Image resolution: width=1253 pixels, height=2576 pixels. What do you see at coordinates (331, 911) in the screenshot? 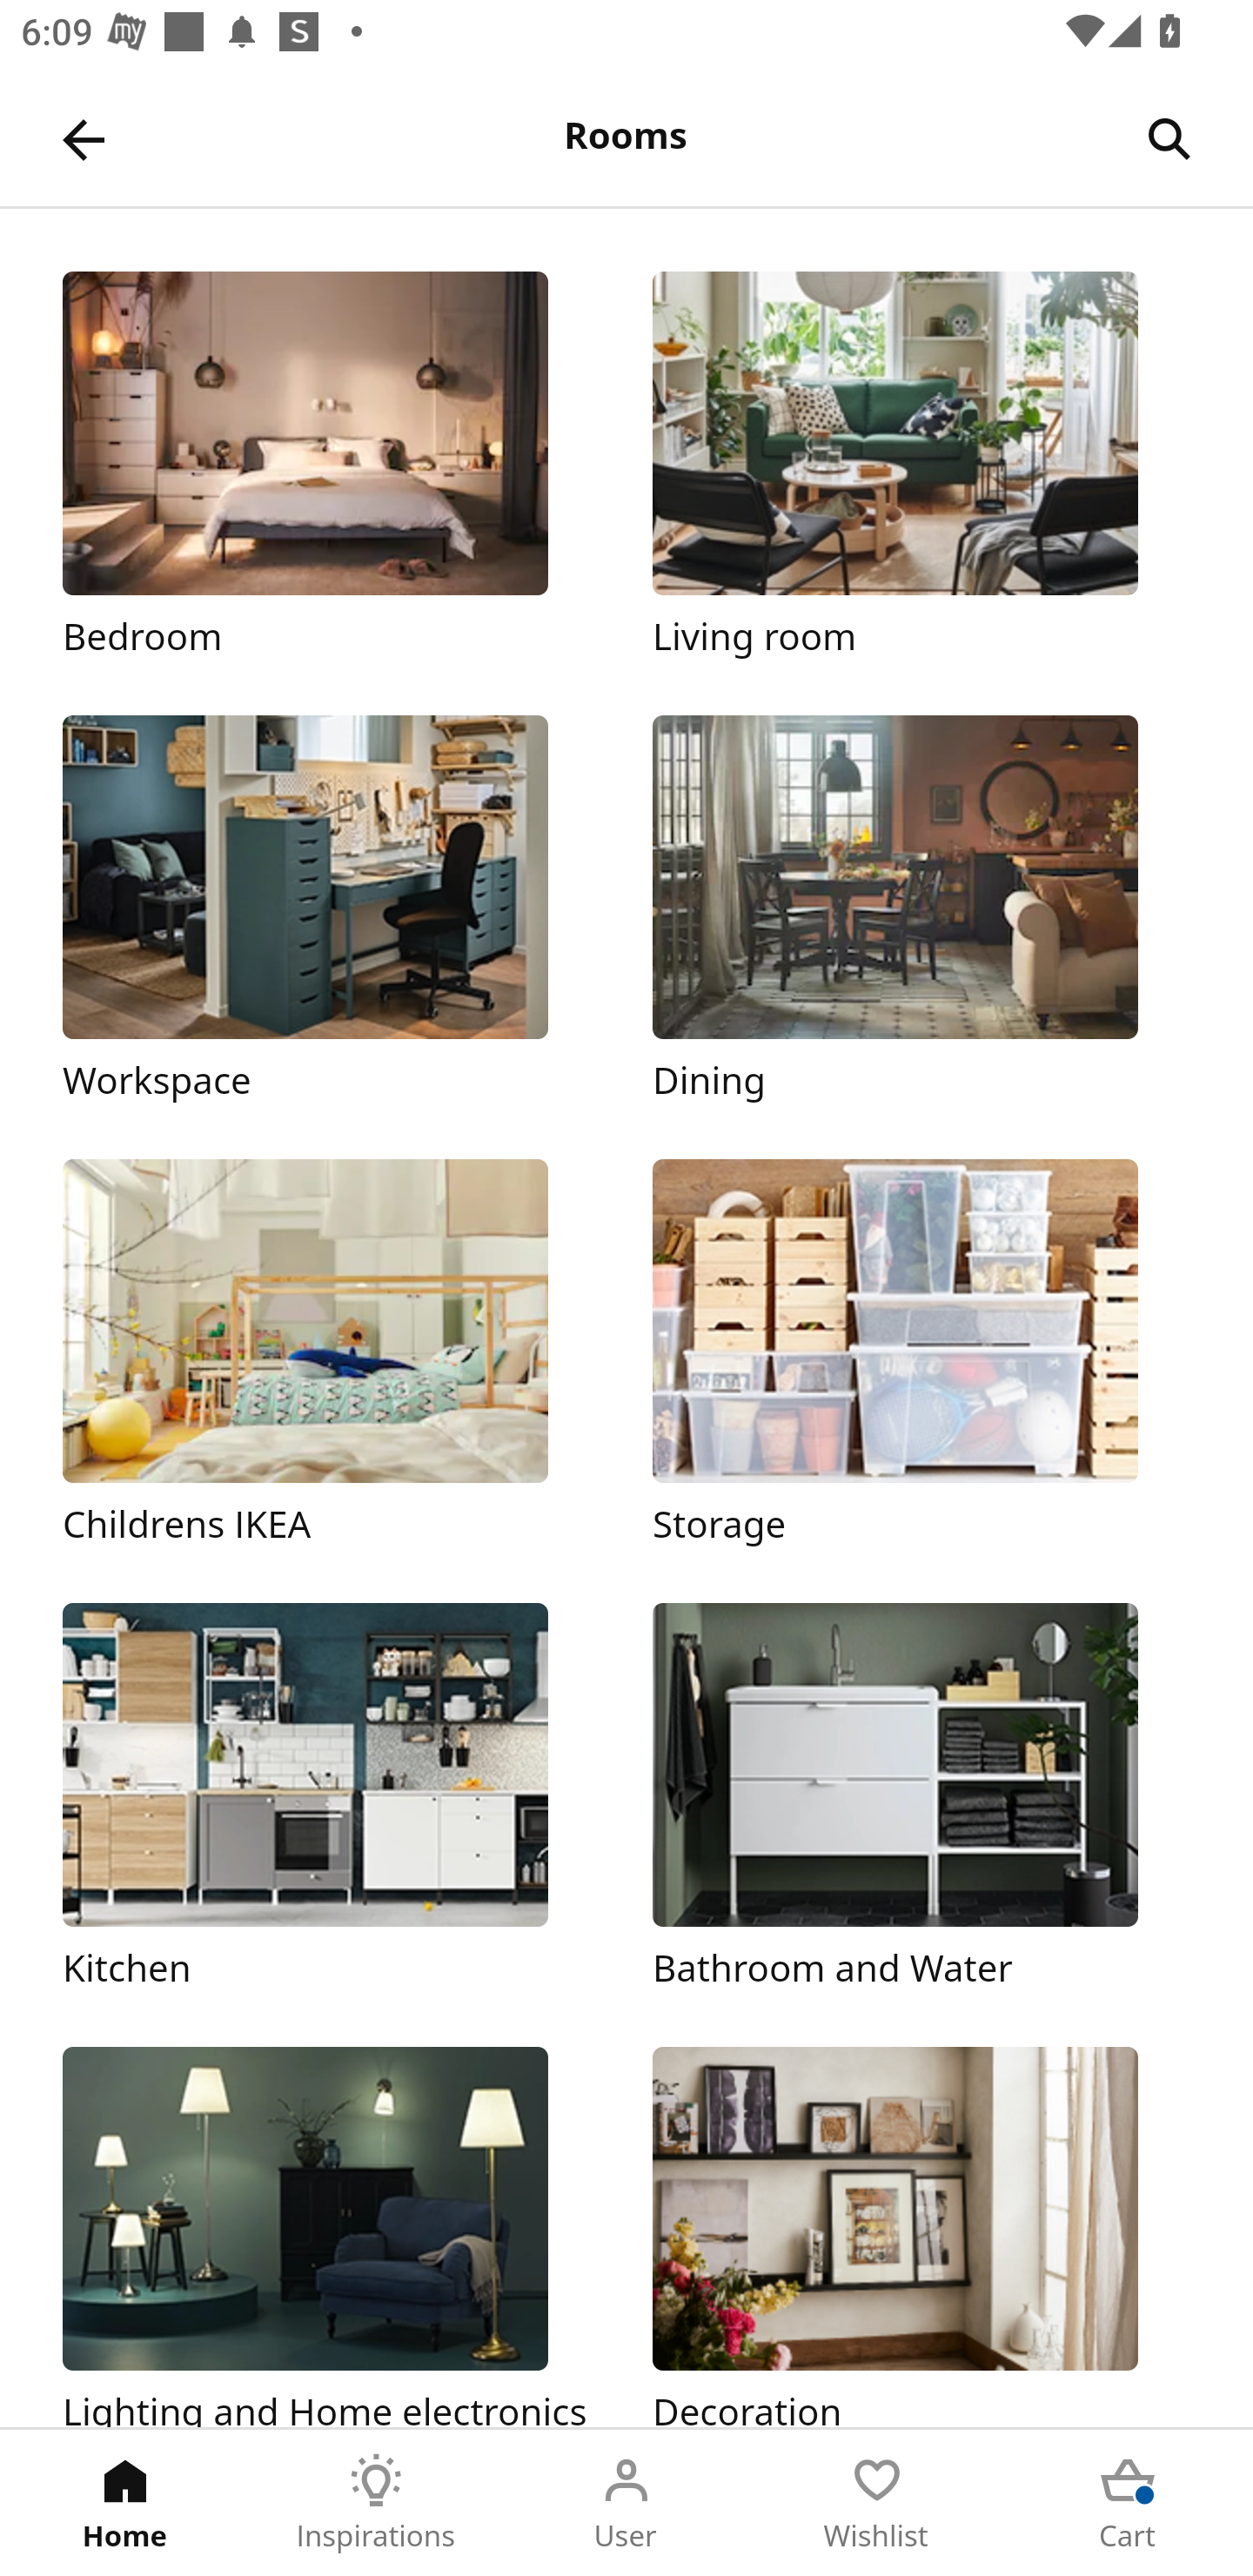
I see `Workspace` at bounding box center [331, 911].